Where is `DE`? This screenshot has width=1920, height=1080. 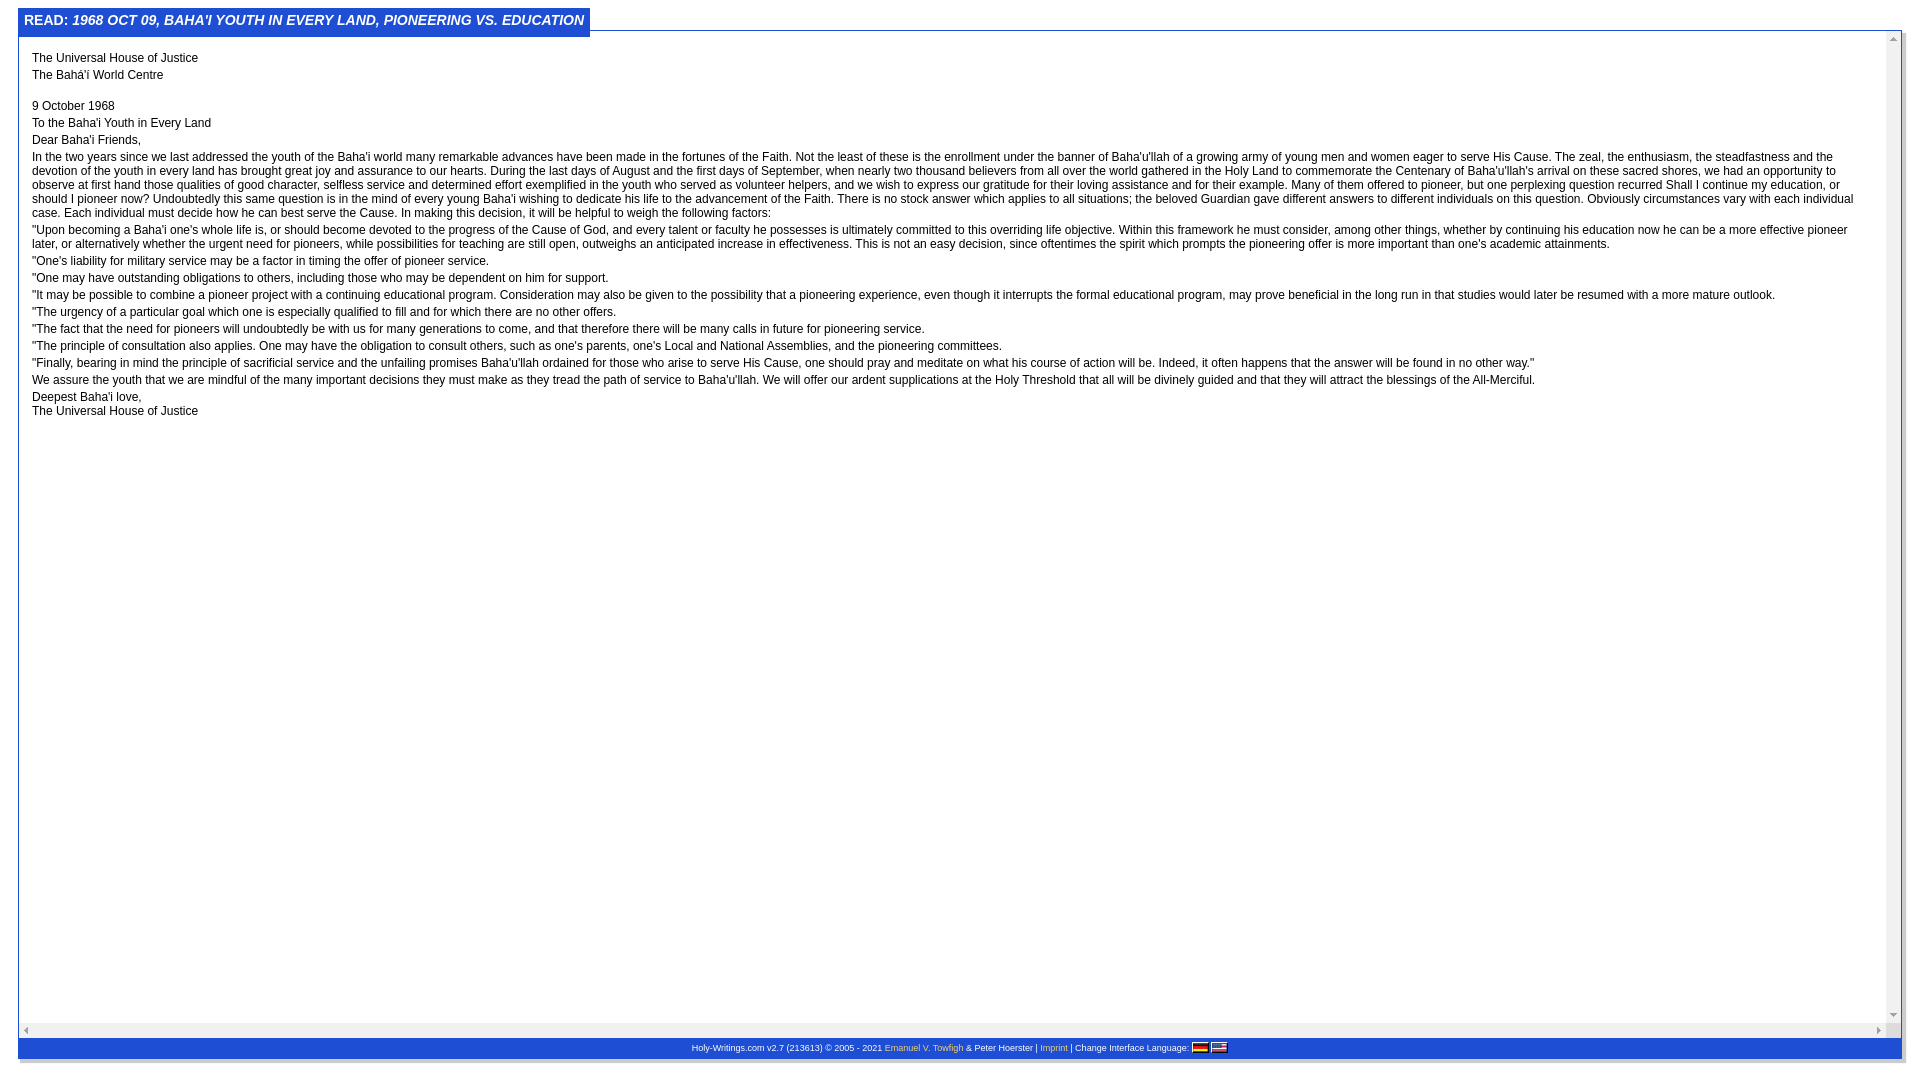 DE is located at coordinates (1200, 1048).